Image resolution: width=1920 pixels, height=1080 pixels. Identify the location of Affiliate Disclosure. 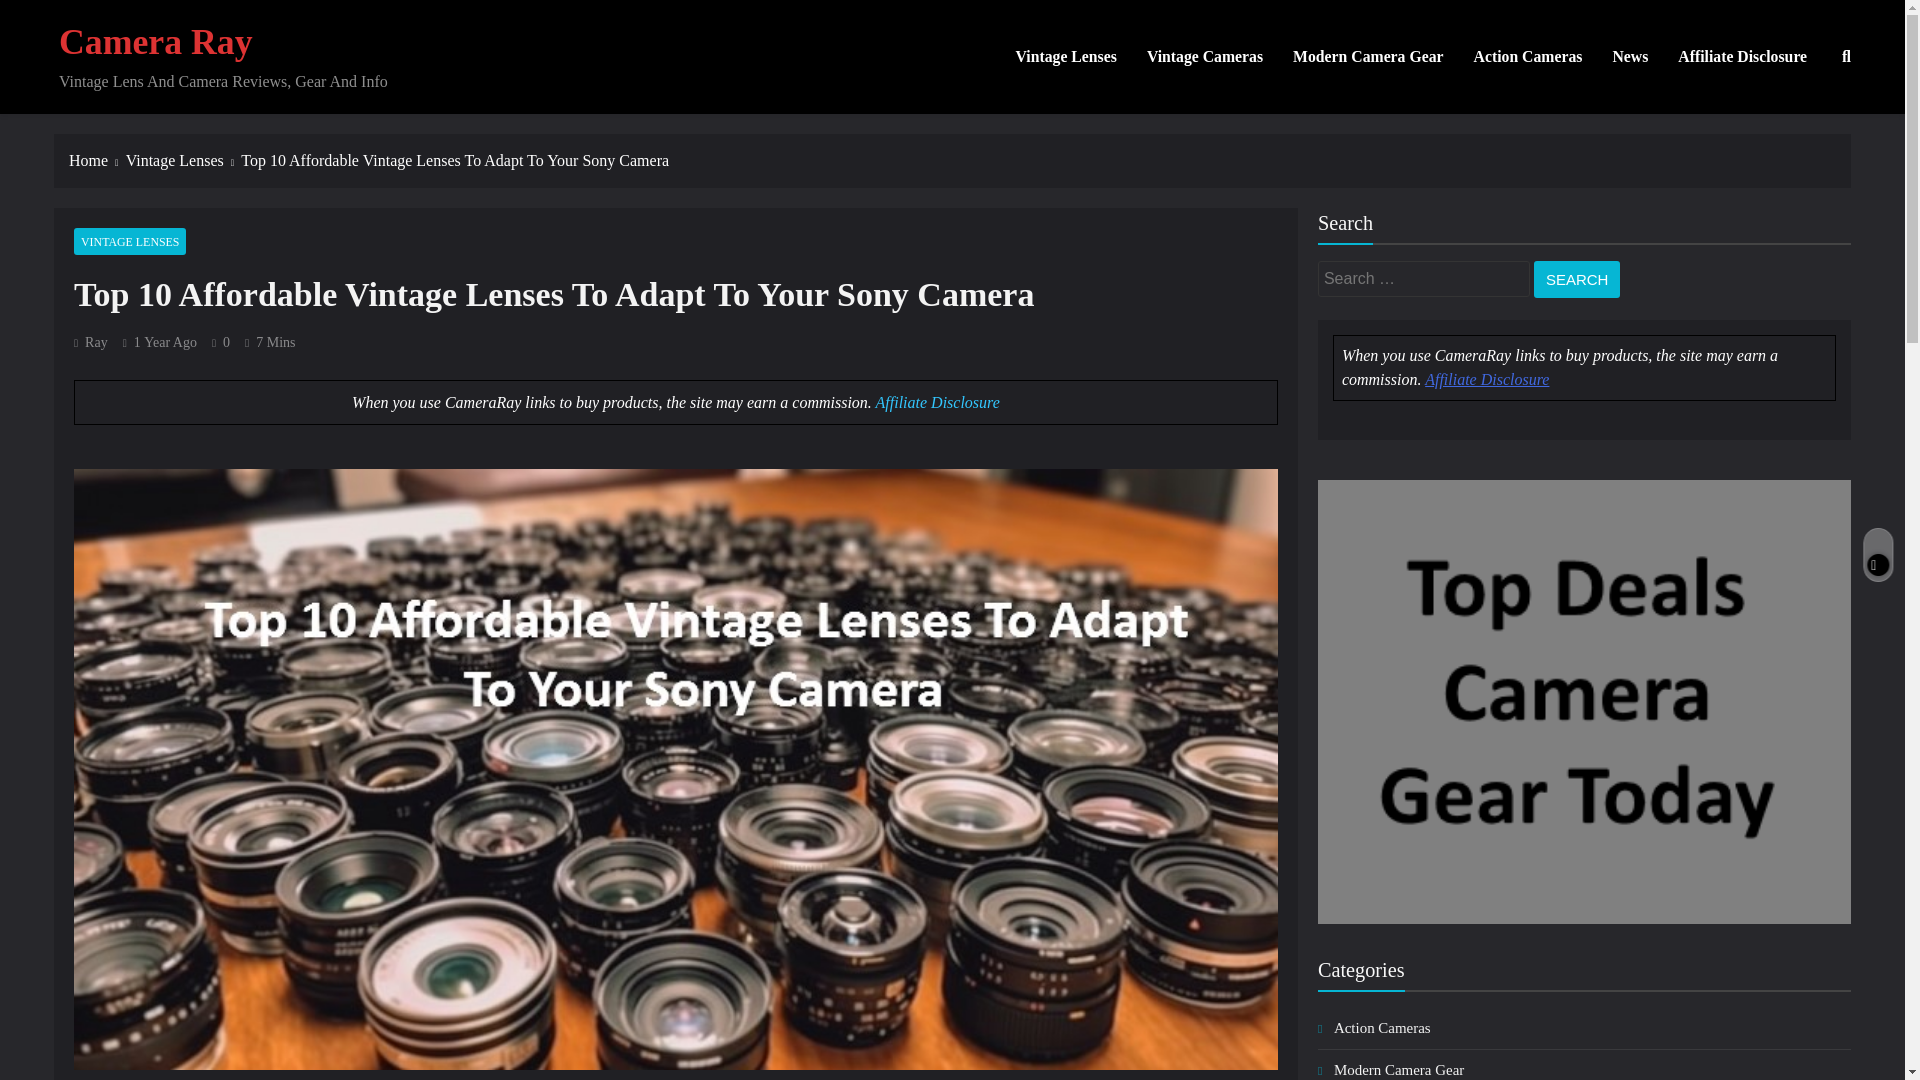
(1742, 57).